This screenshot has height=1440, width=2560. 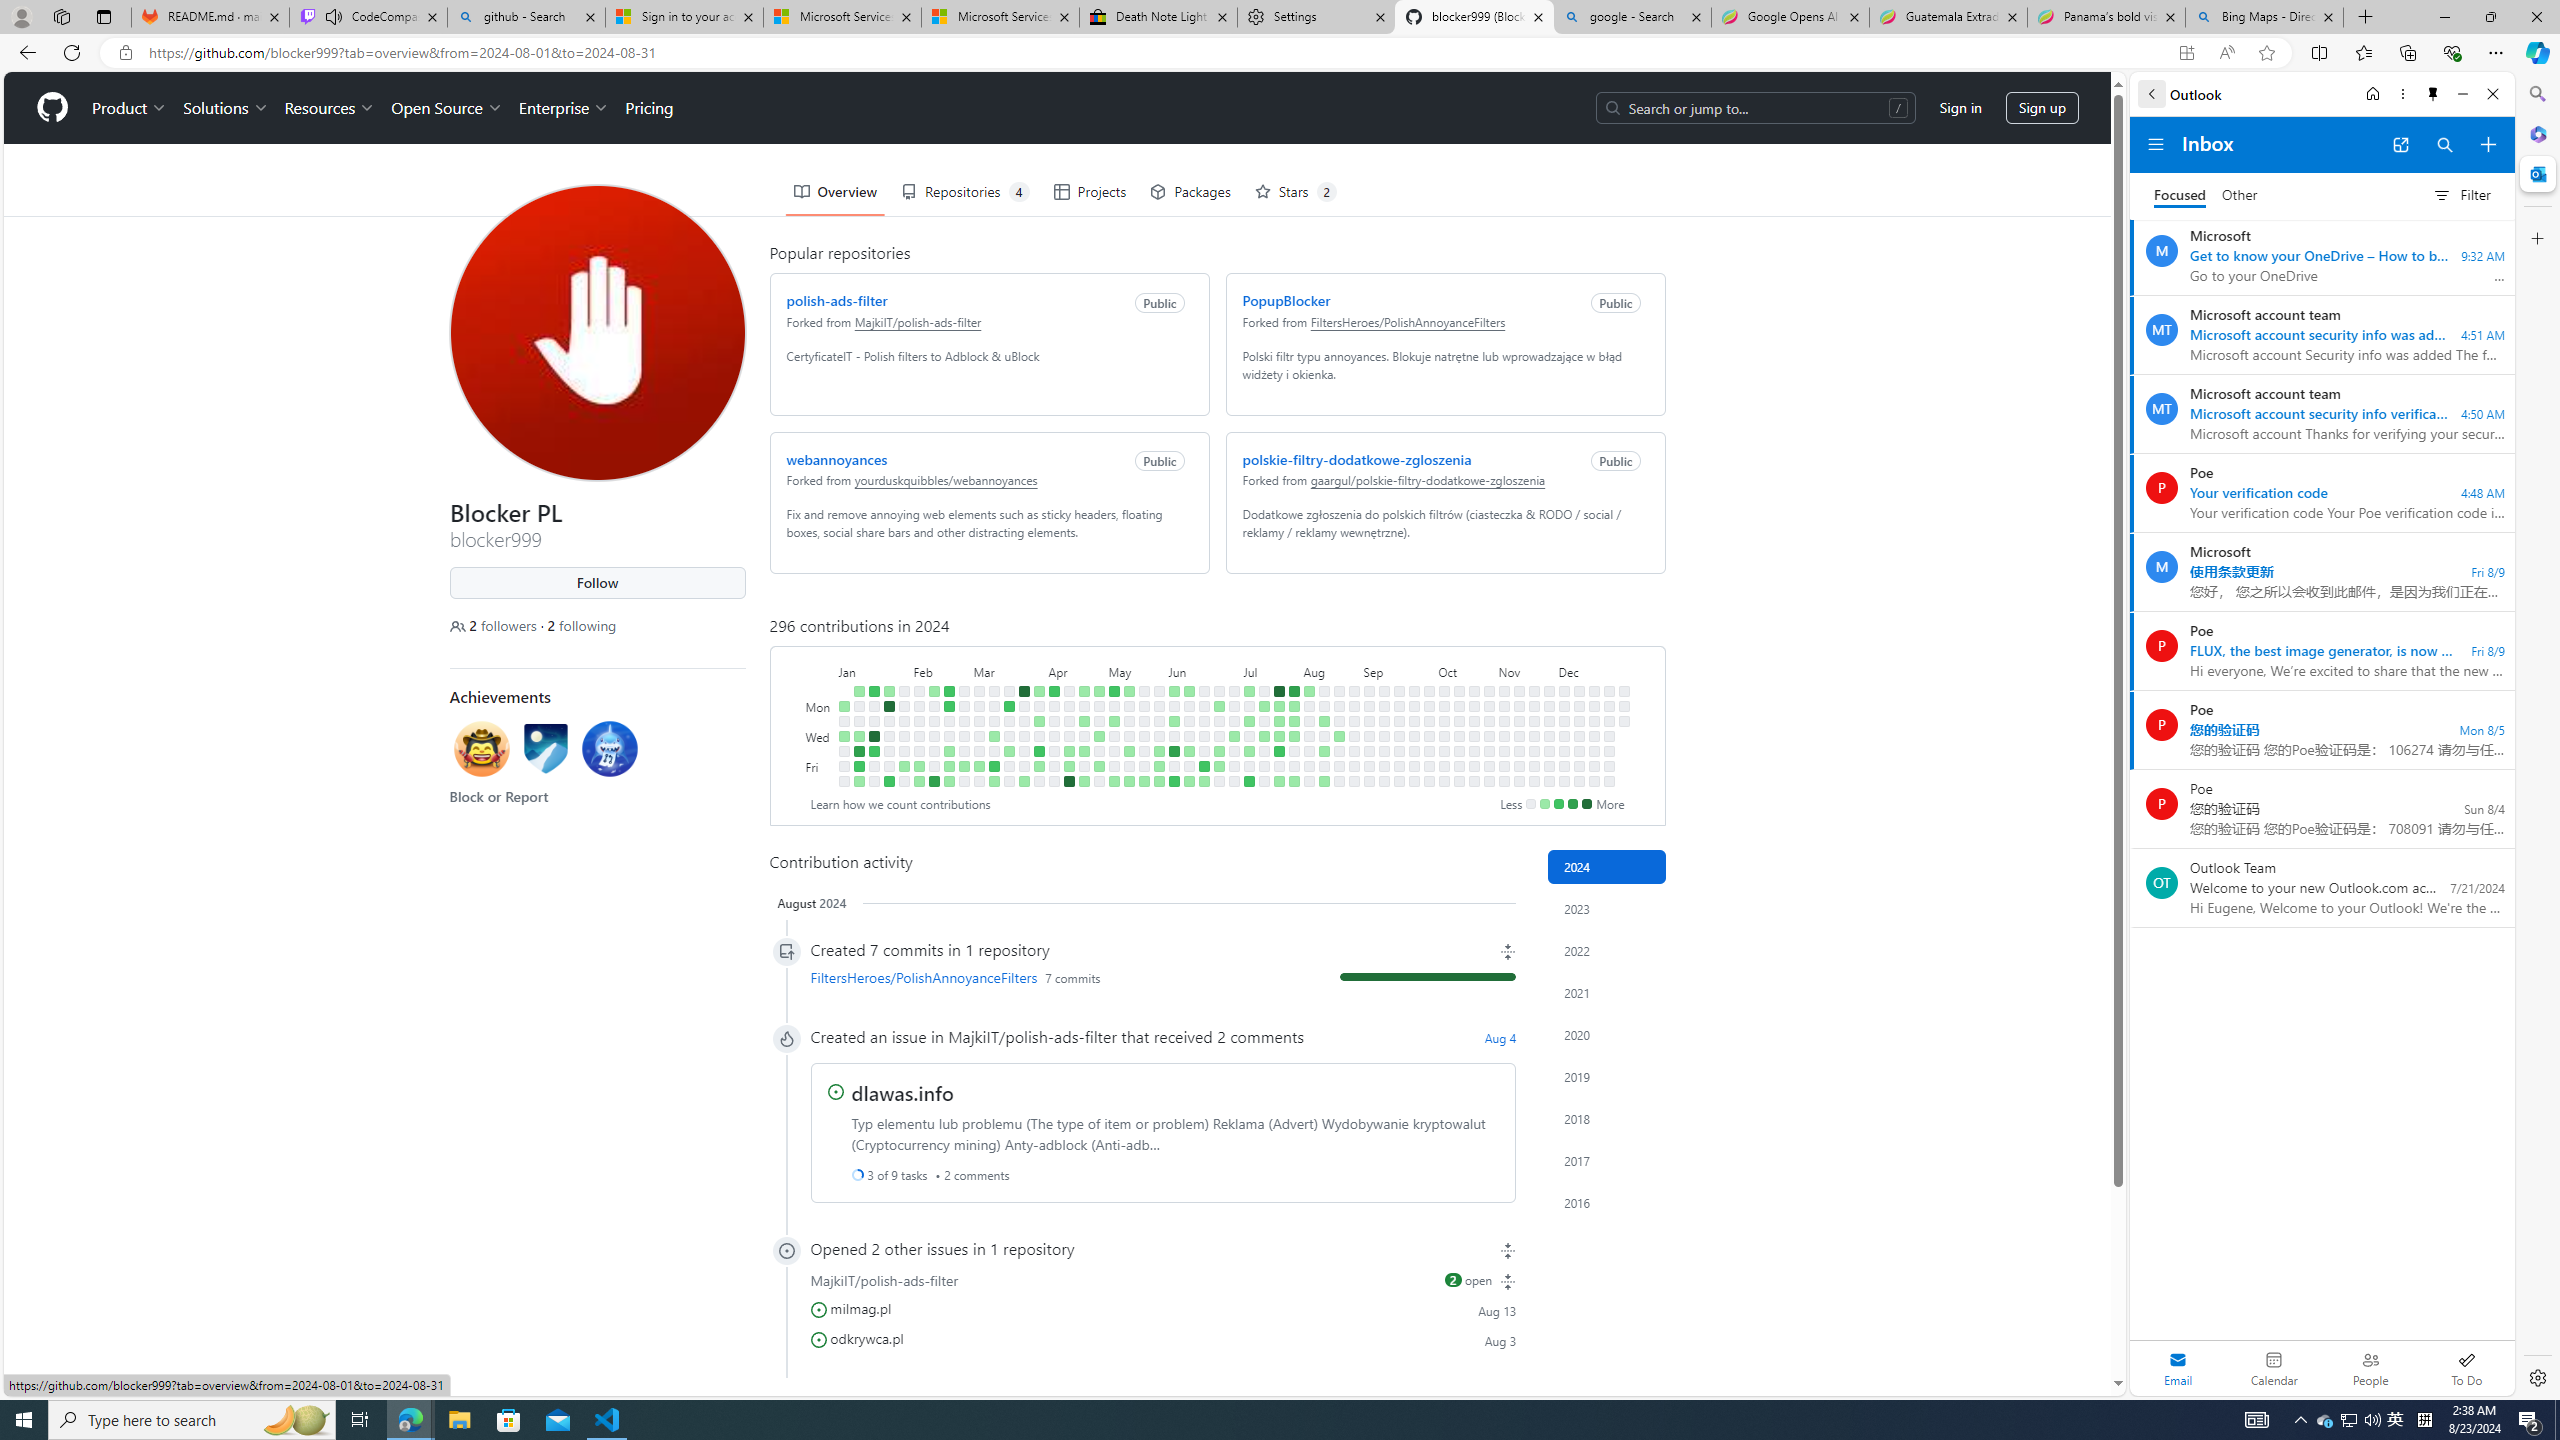 What do you see at coordinates (899, 804) in the screenshot?
I see `Learn how we count contributions` at bounding box center [899, 804].